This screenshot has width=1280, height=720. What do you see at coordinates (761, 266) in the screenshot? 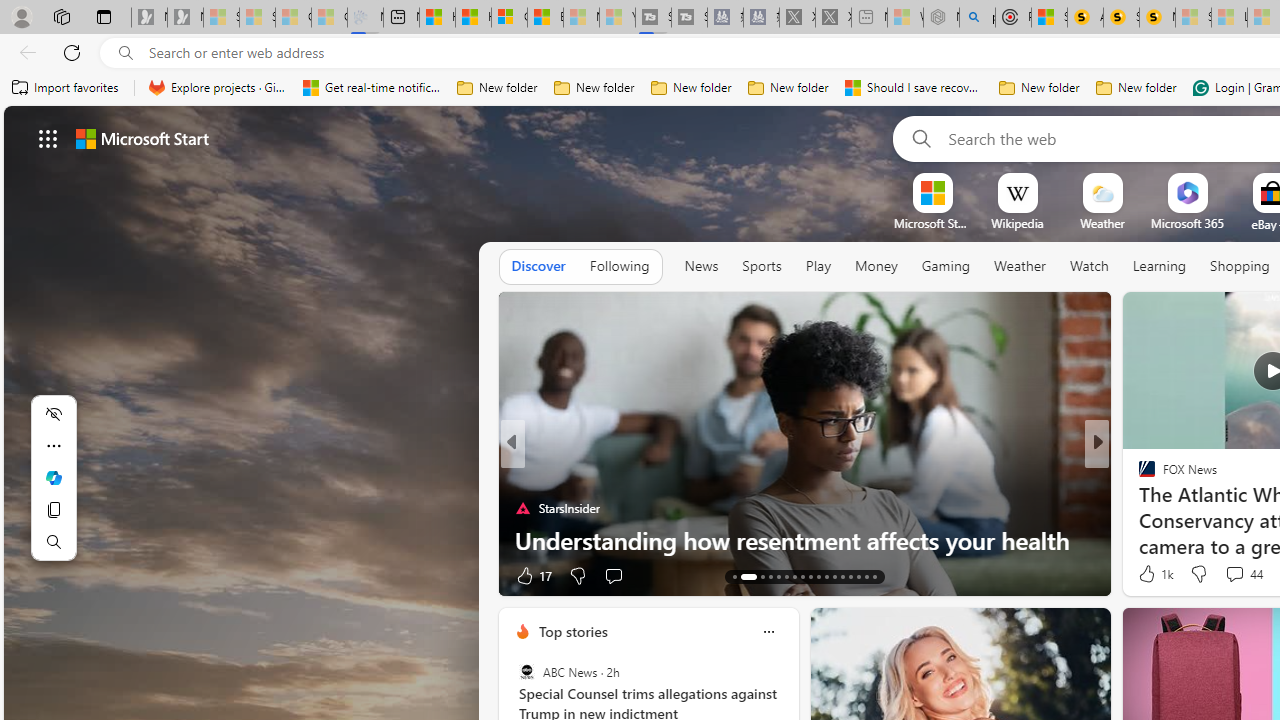
I see `Sports` at bounding box center [761, 266].